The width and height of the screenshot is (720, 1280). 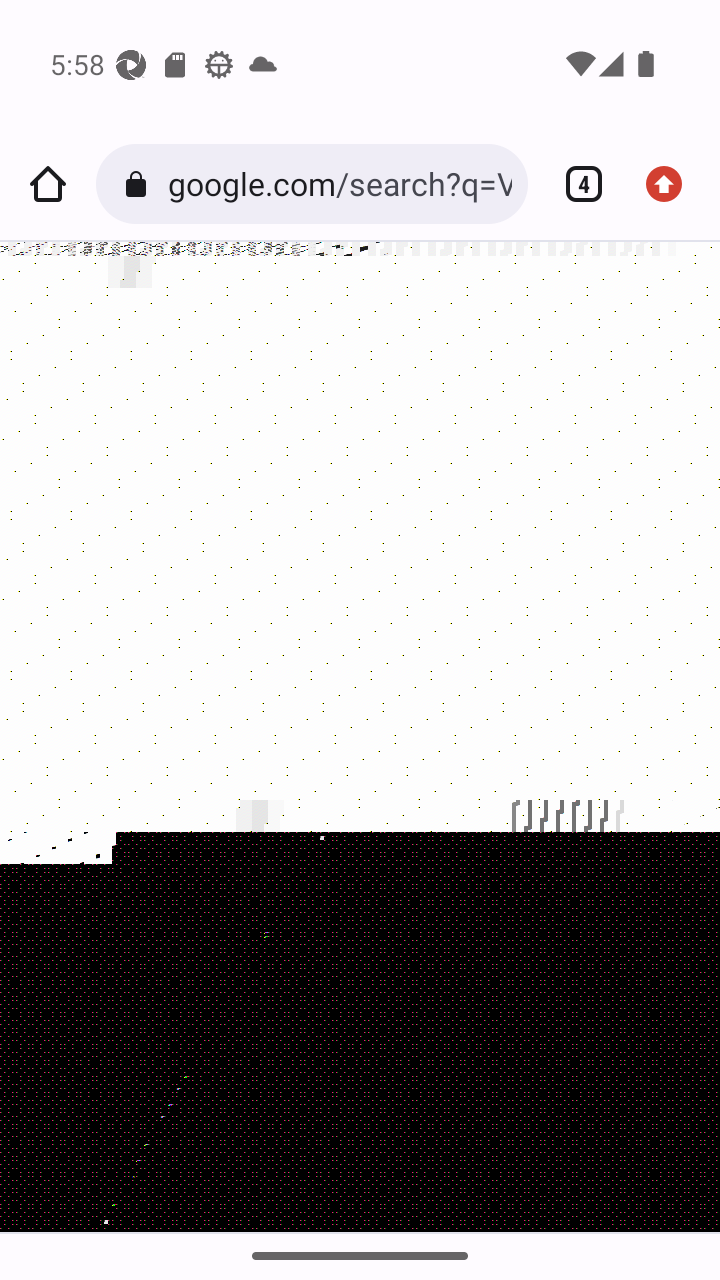 What do you see at coordinates (140, 184) in the screenshot?
I see `Connection is secure` at bounding box center [140, 184].